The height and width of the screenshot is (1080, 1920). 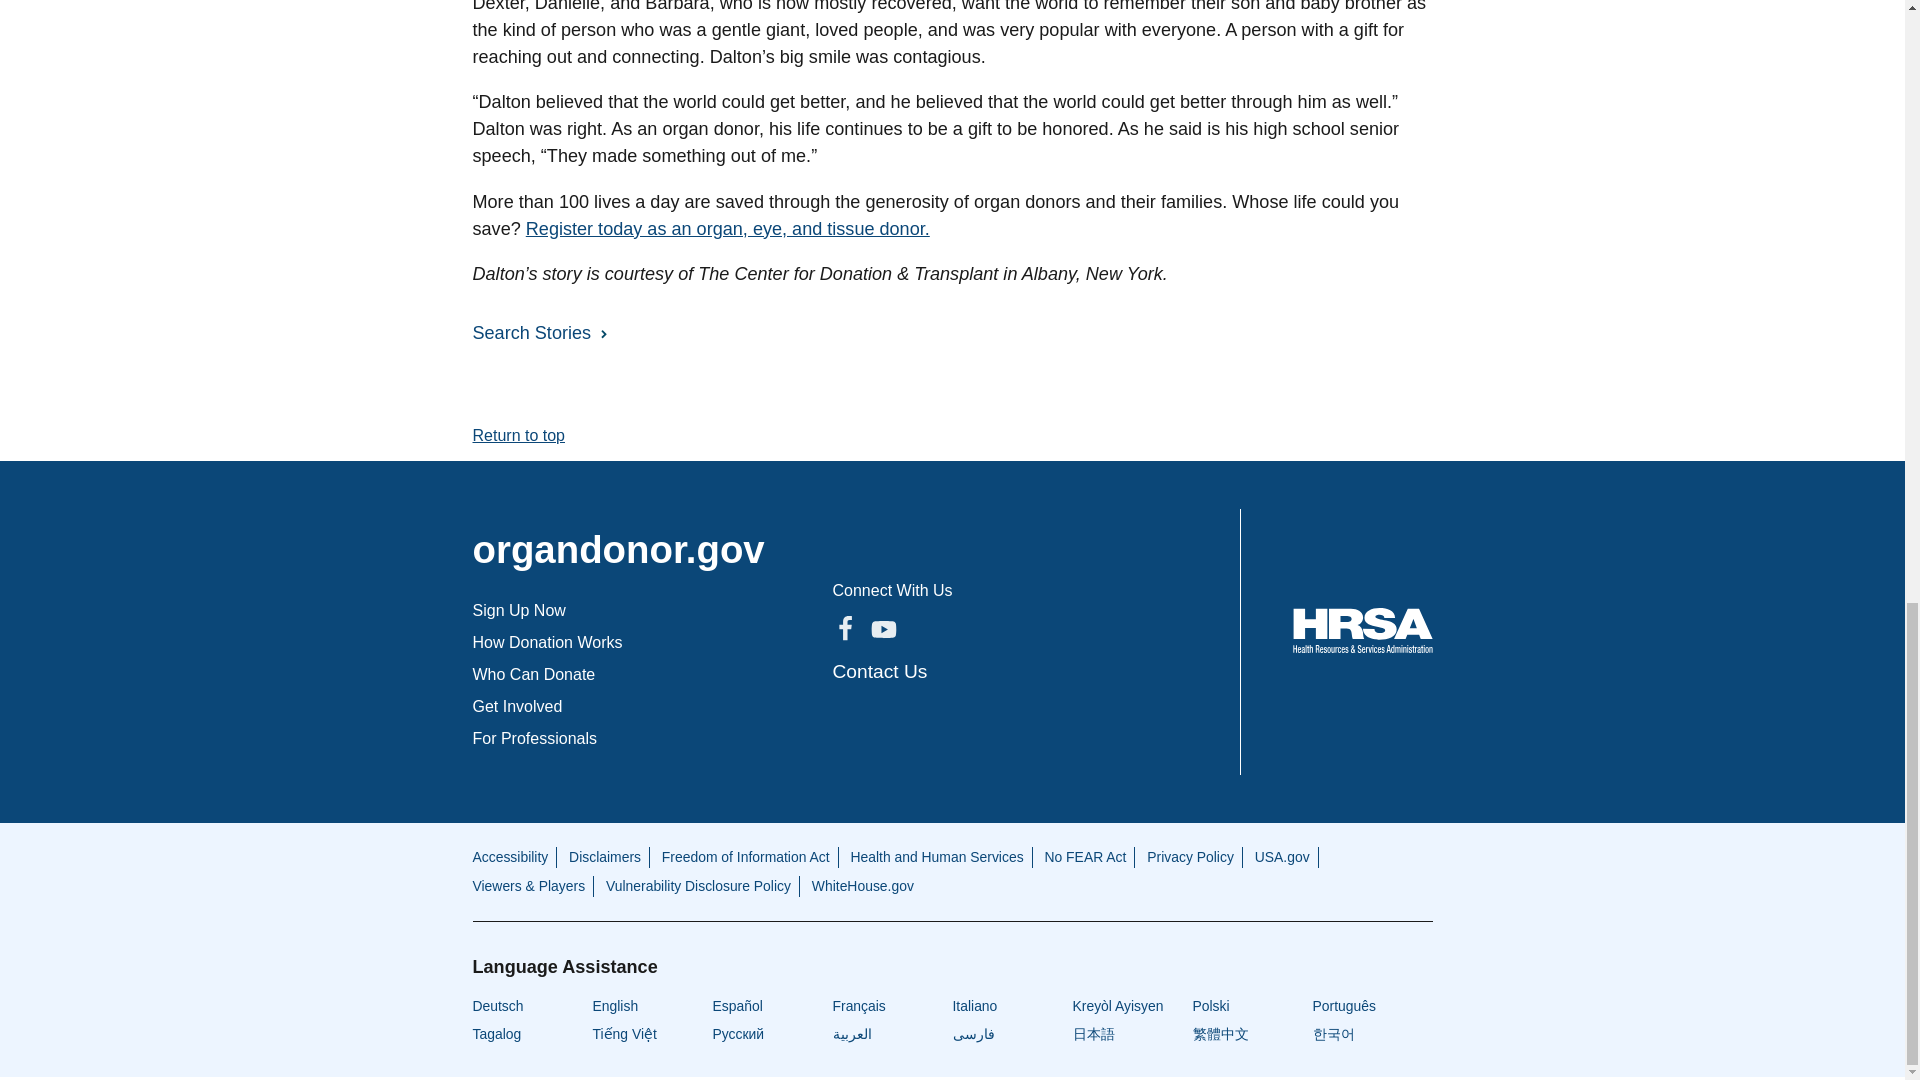 What do you see at coordinates (534, 674) in the screenshot?
I see `Who Can Donate` at bounding box center [534, 674].